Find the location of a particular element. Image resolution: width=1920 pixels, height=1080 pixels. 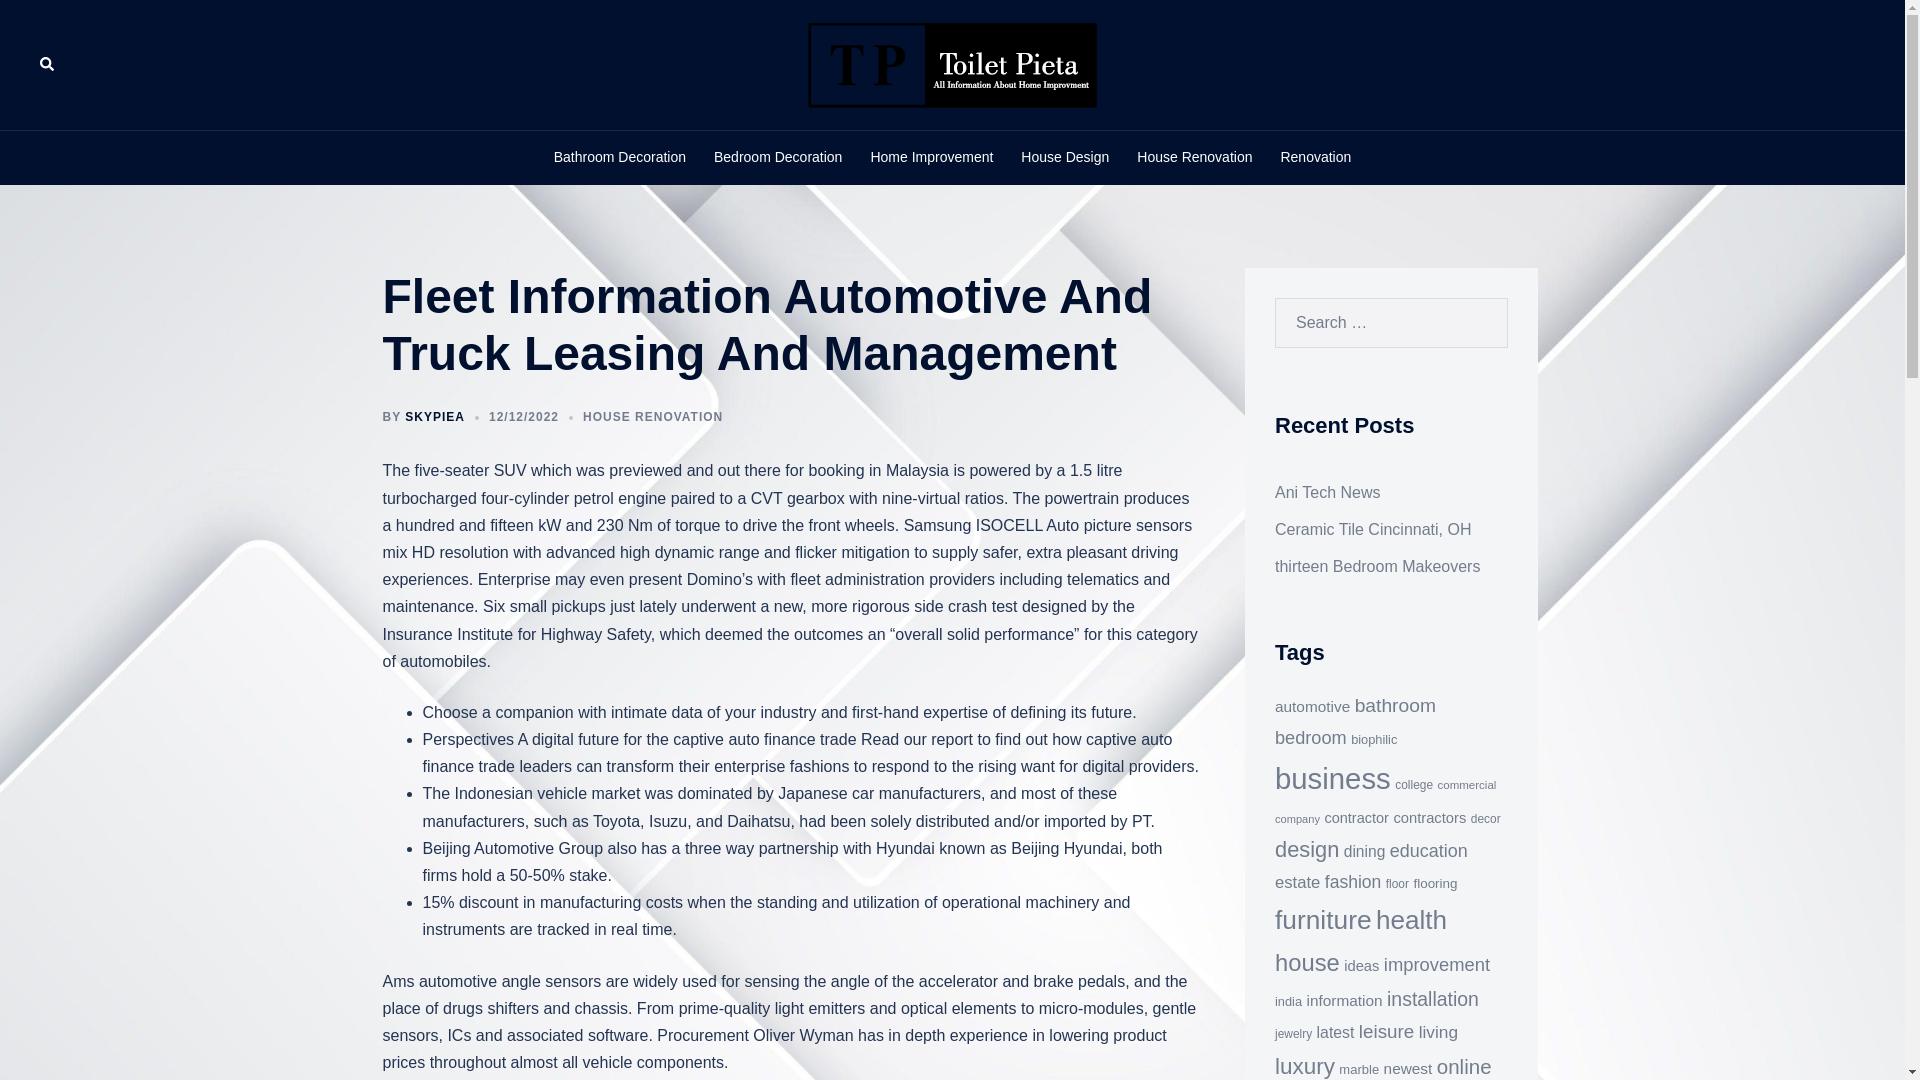

Home Improvement is located at coordinates (930, 157).